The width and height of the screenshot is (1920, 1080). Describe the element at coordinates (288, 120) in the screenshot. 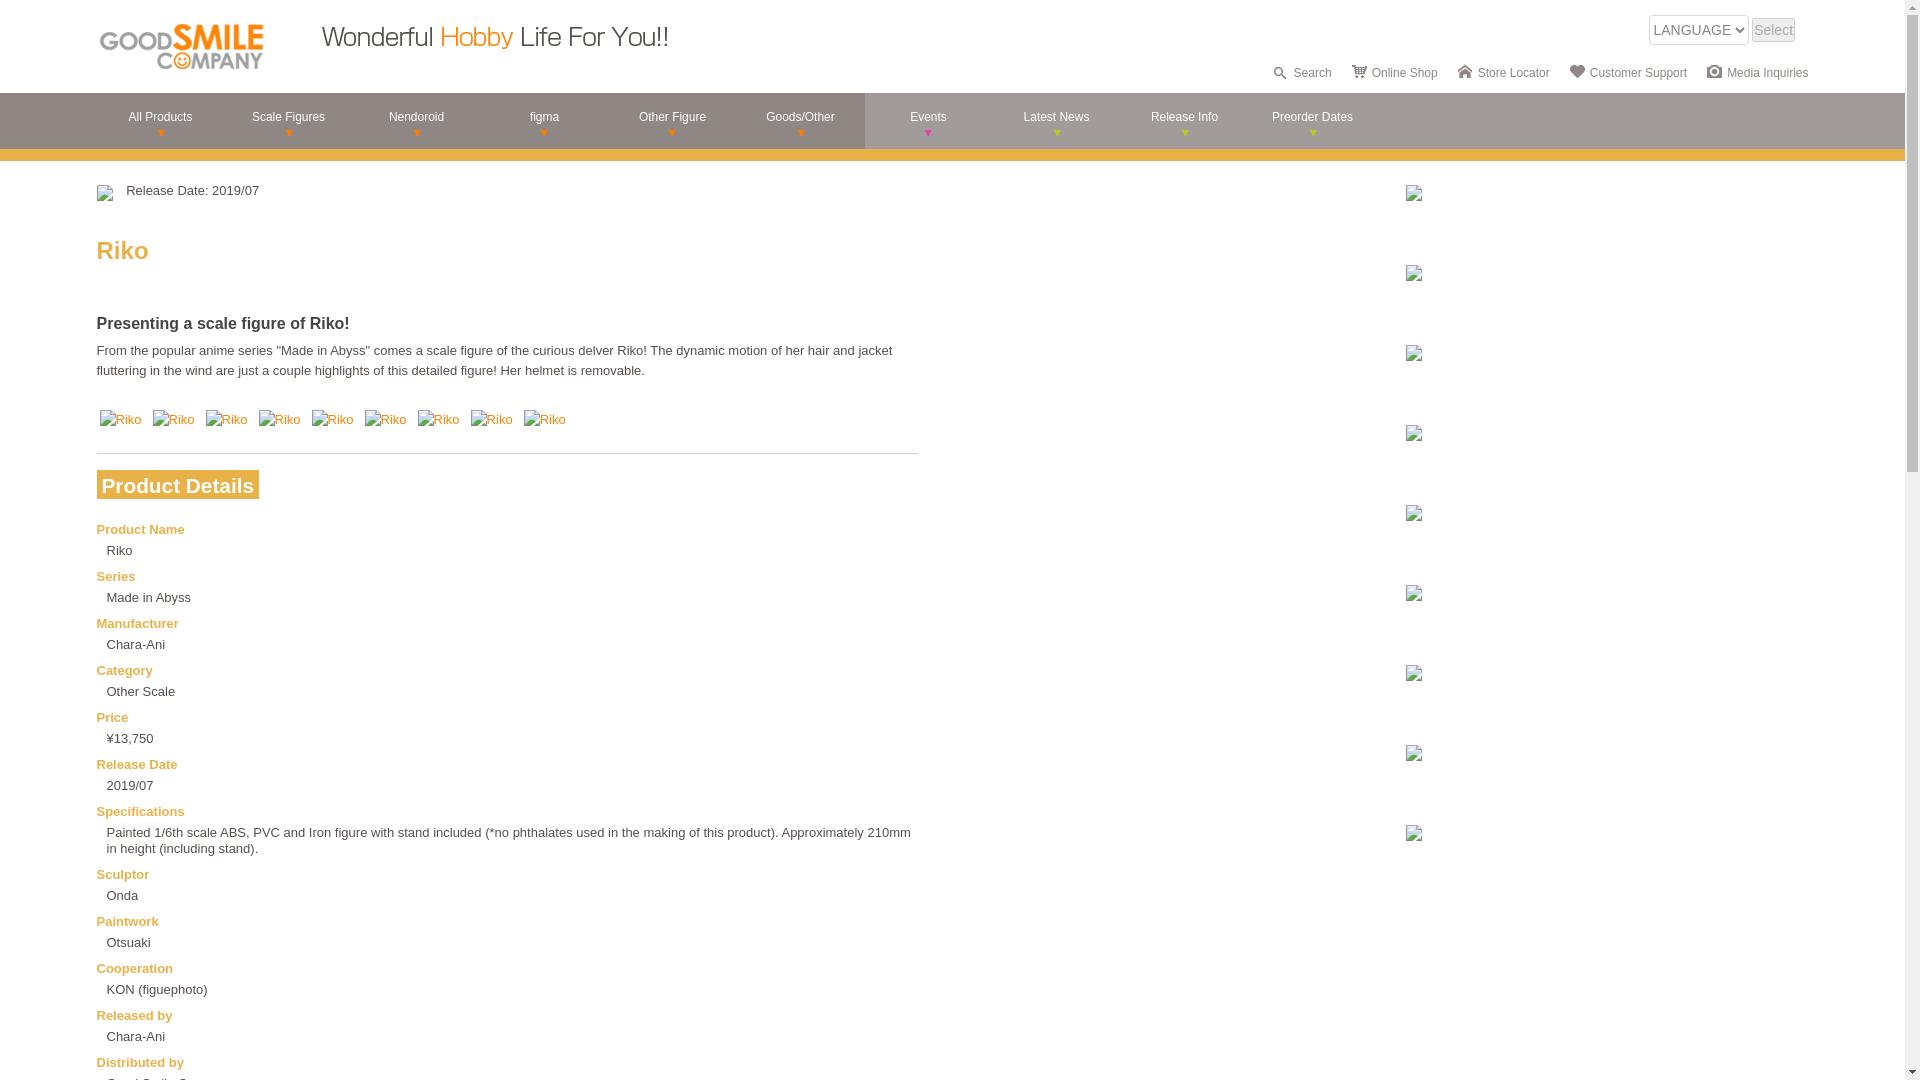

I see `Scale Figures` at that location.